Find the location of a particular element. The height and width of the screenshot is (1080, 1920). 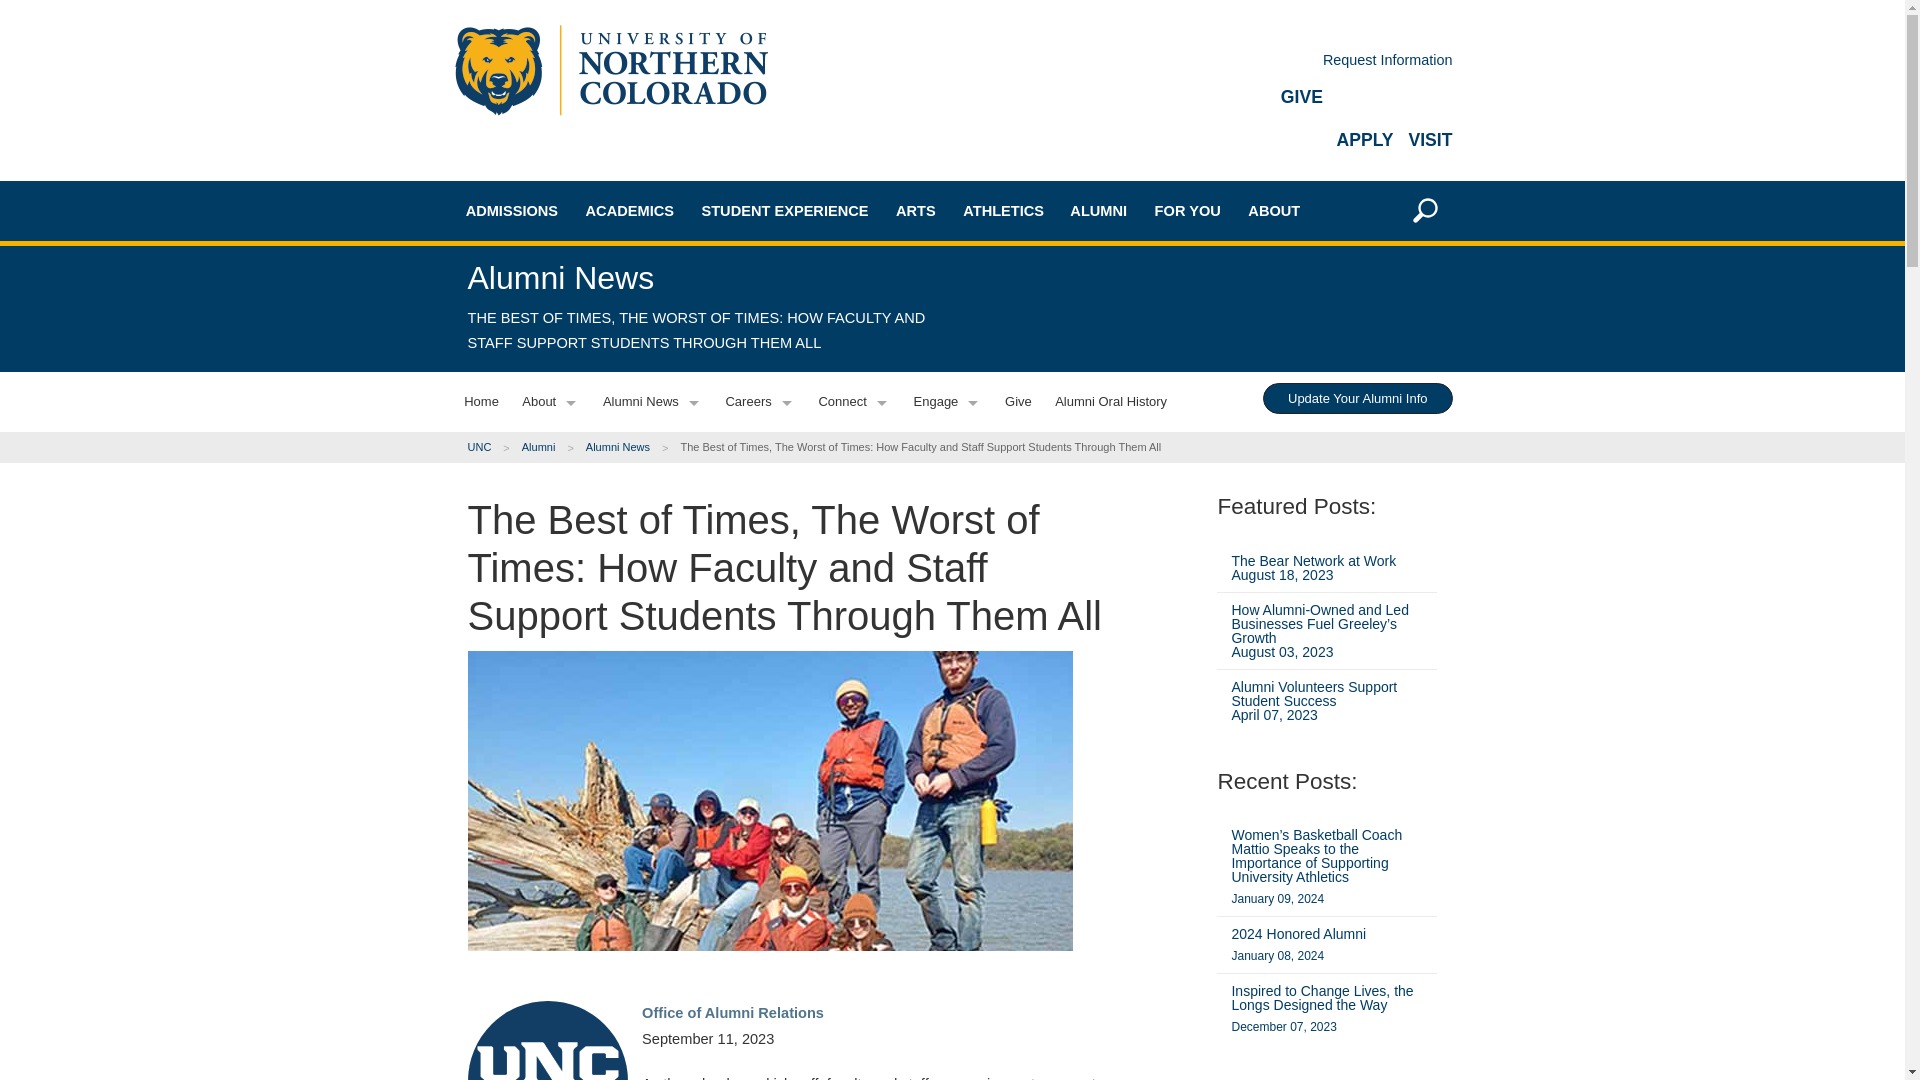

Departments and Colleges is located at coordinates (672, 378).